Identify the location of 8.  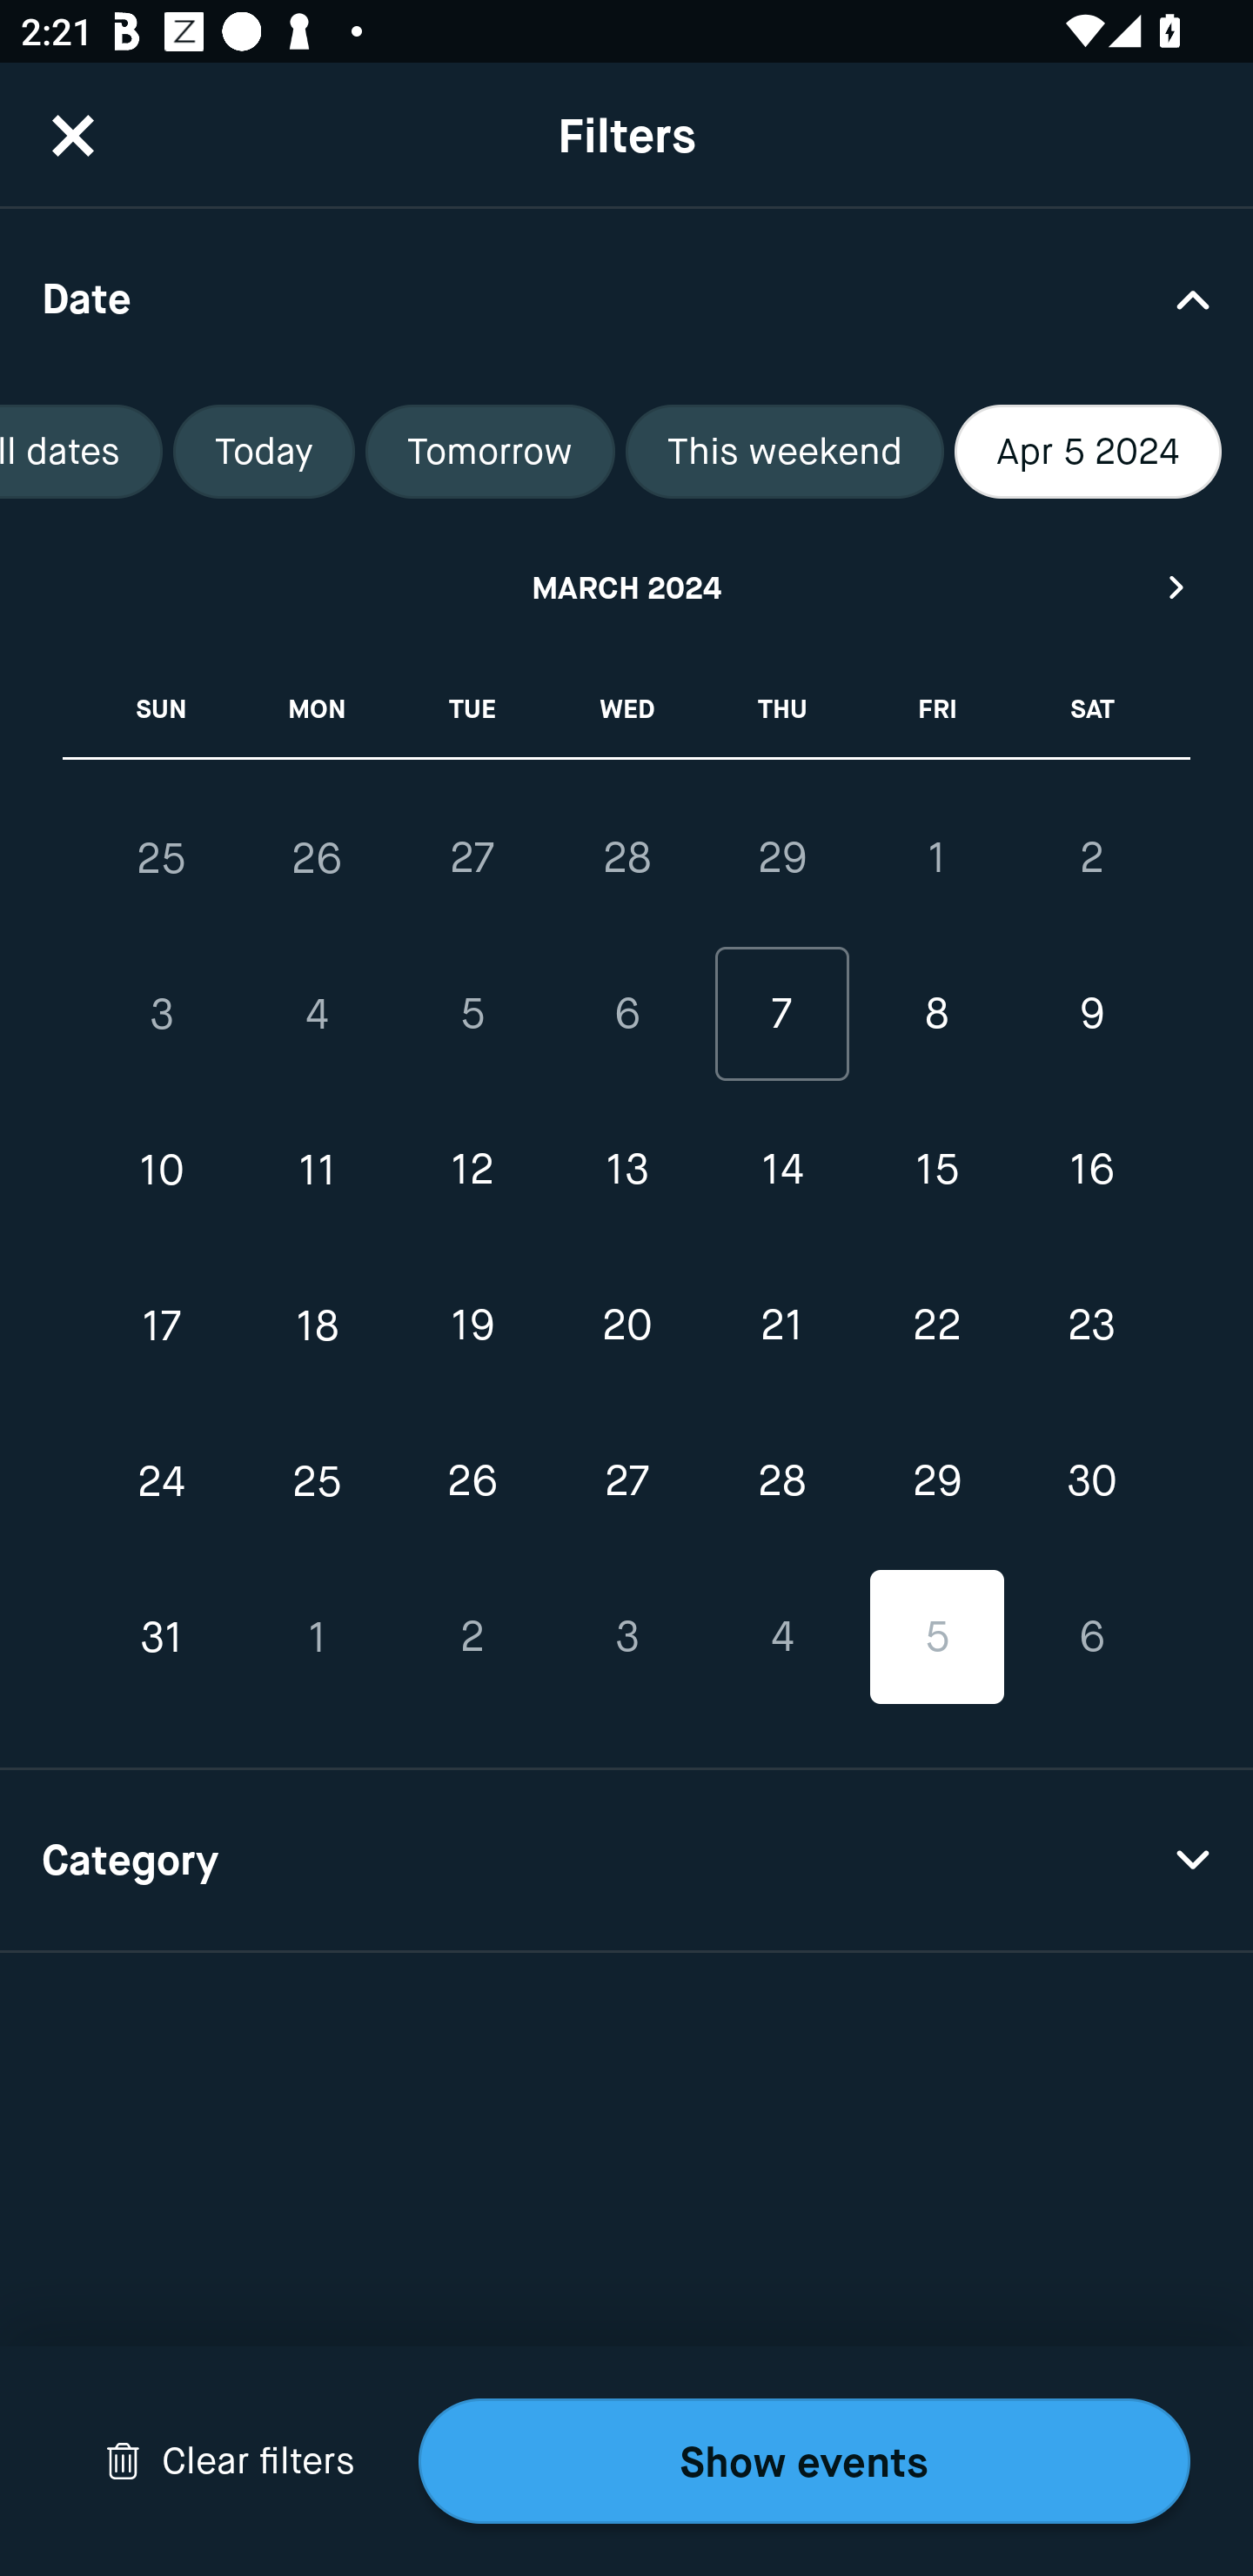
(936, 1015).